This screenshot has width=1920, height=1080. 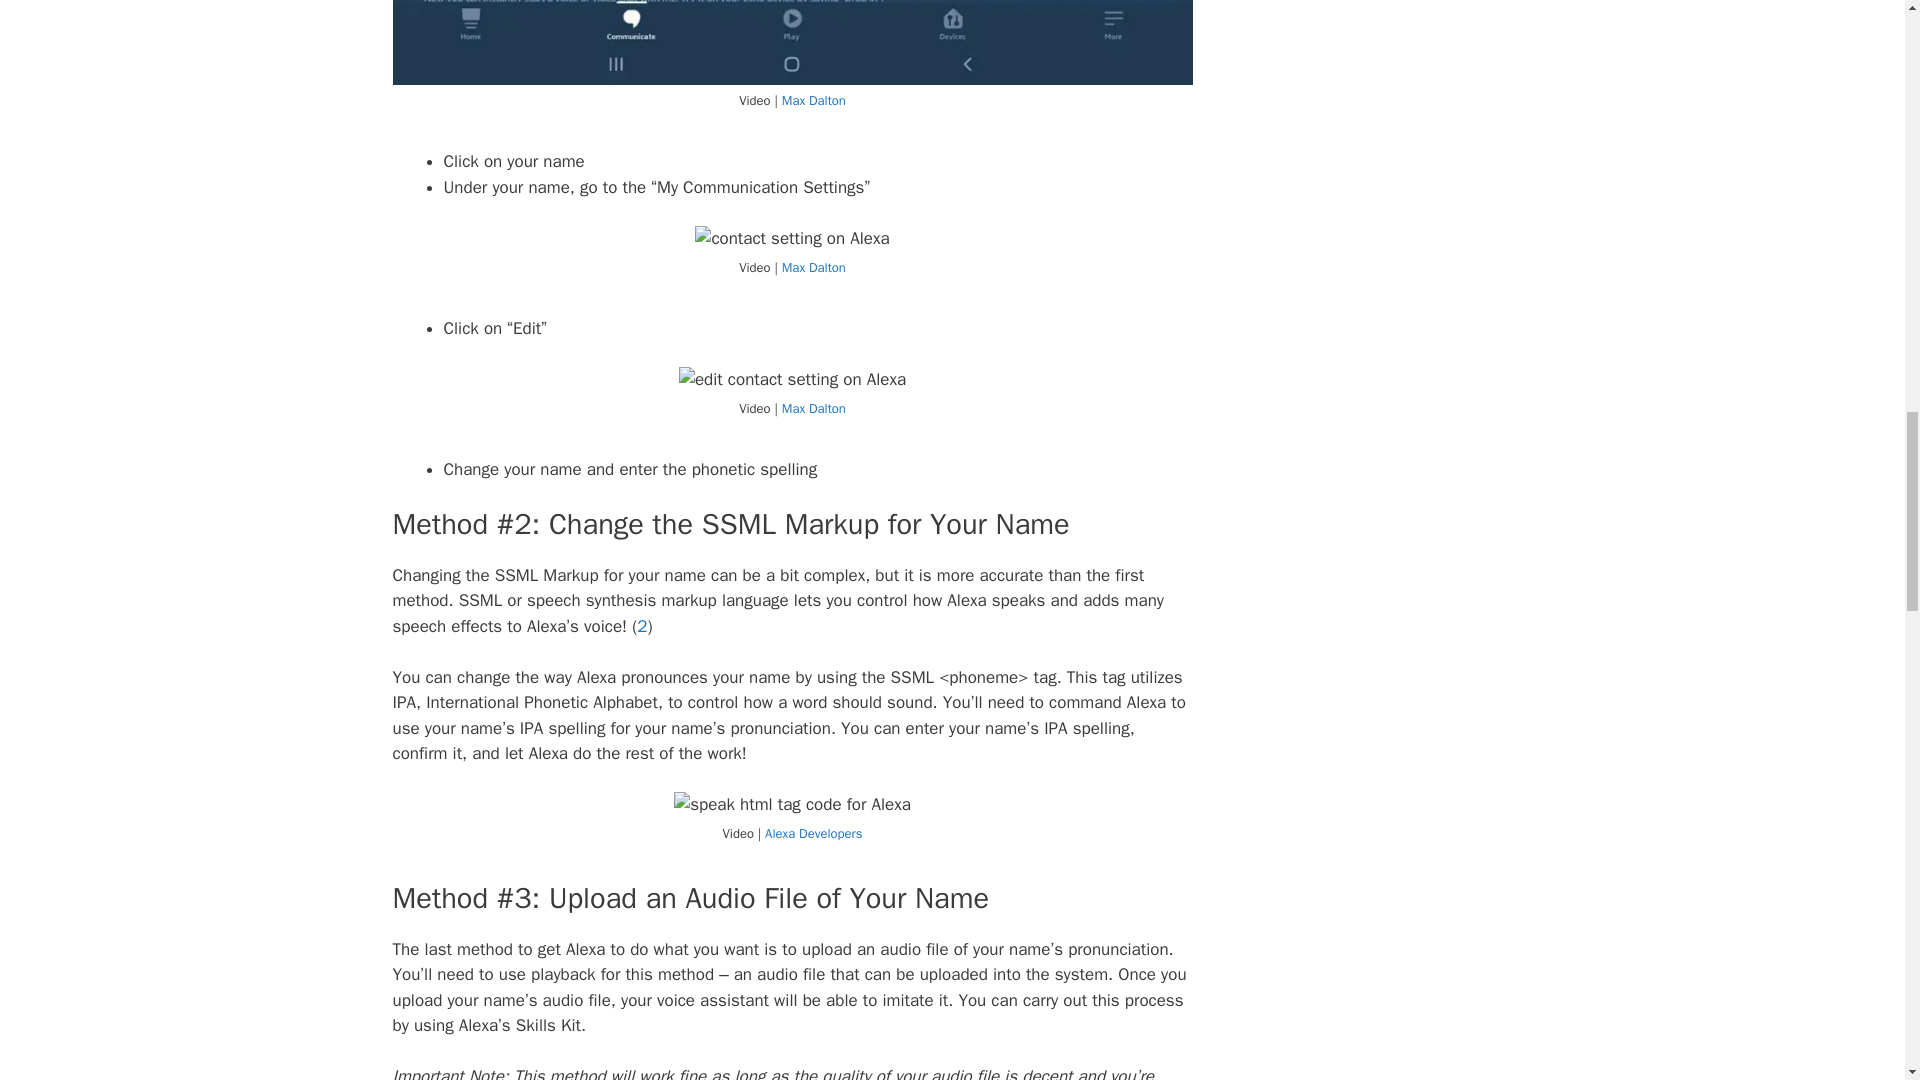 What do you see at coordinates (814, 268) in the screenshot?
I see `Max Dalton` at bounding box center [814, 268].